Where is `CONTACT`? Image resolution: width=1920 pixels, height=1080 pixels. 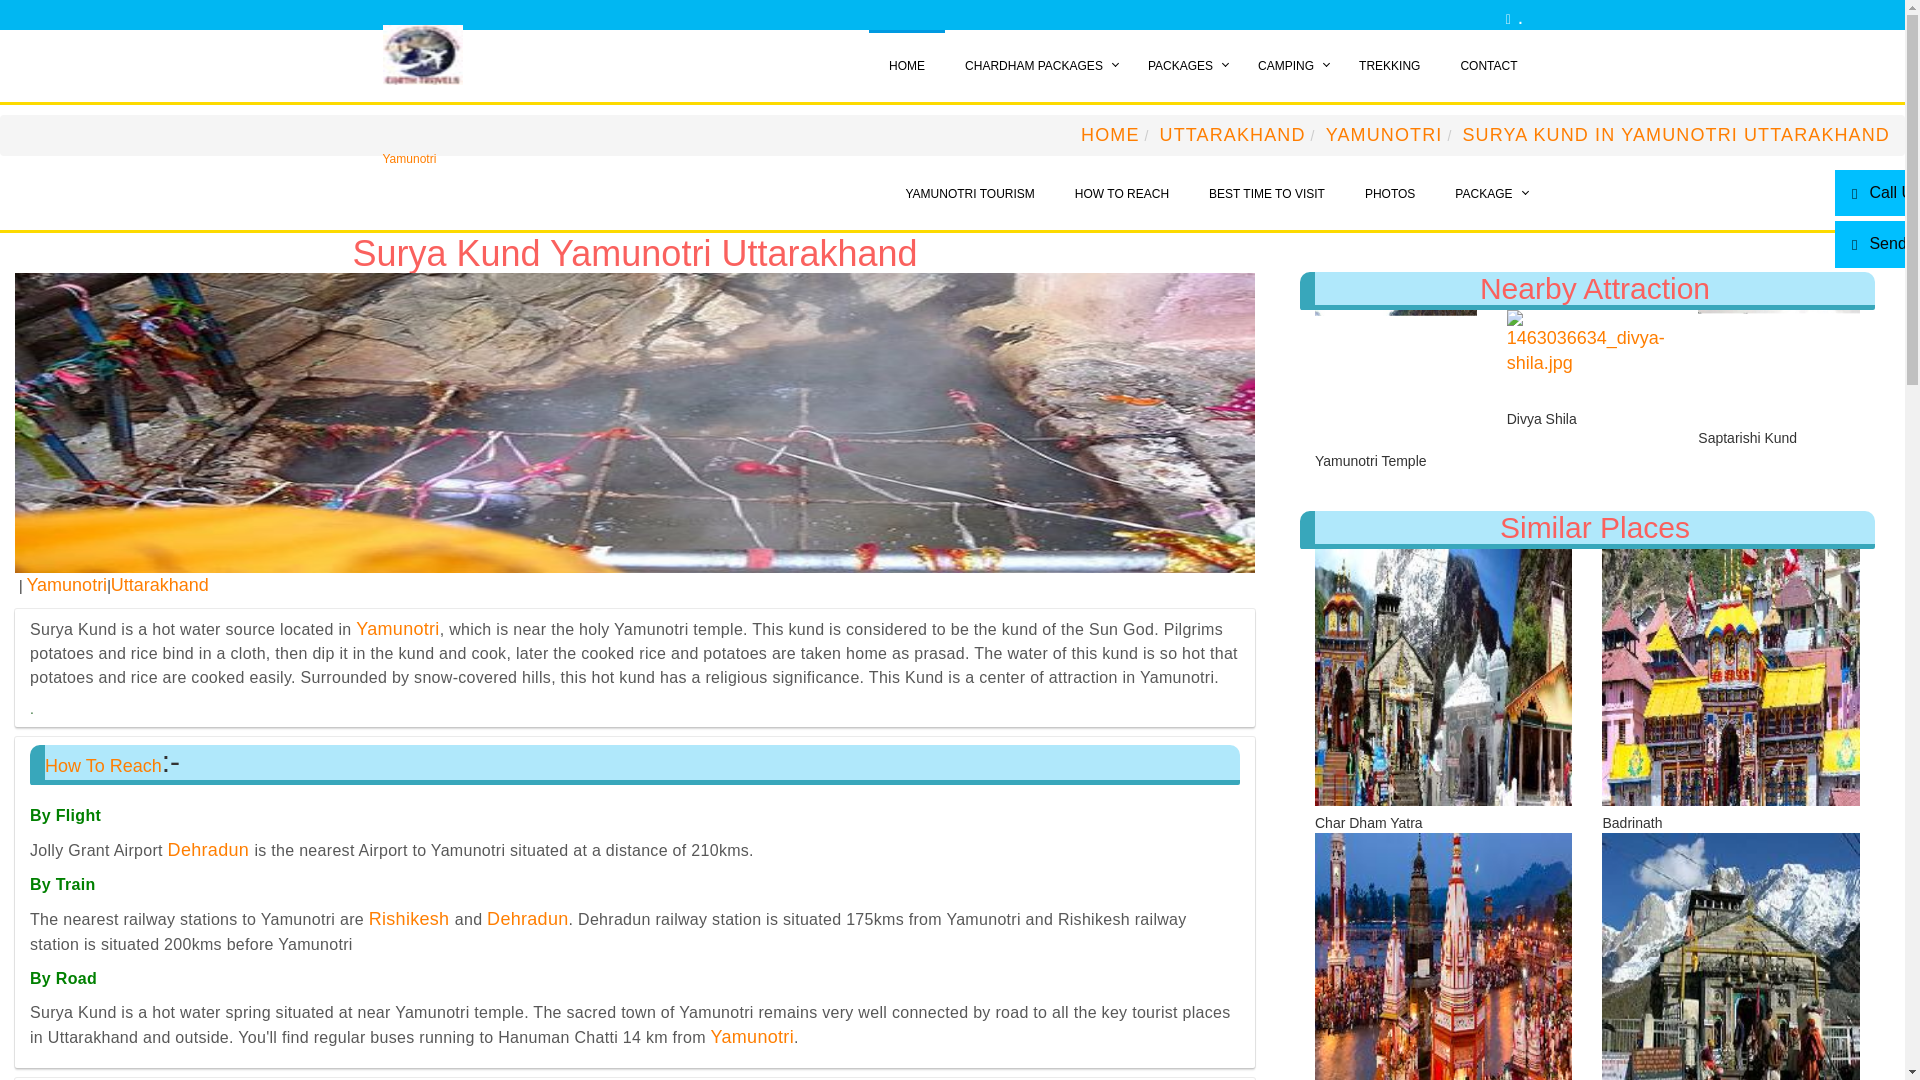 CONTACT is located at coordinates (1488, 66).